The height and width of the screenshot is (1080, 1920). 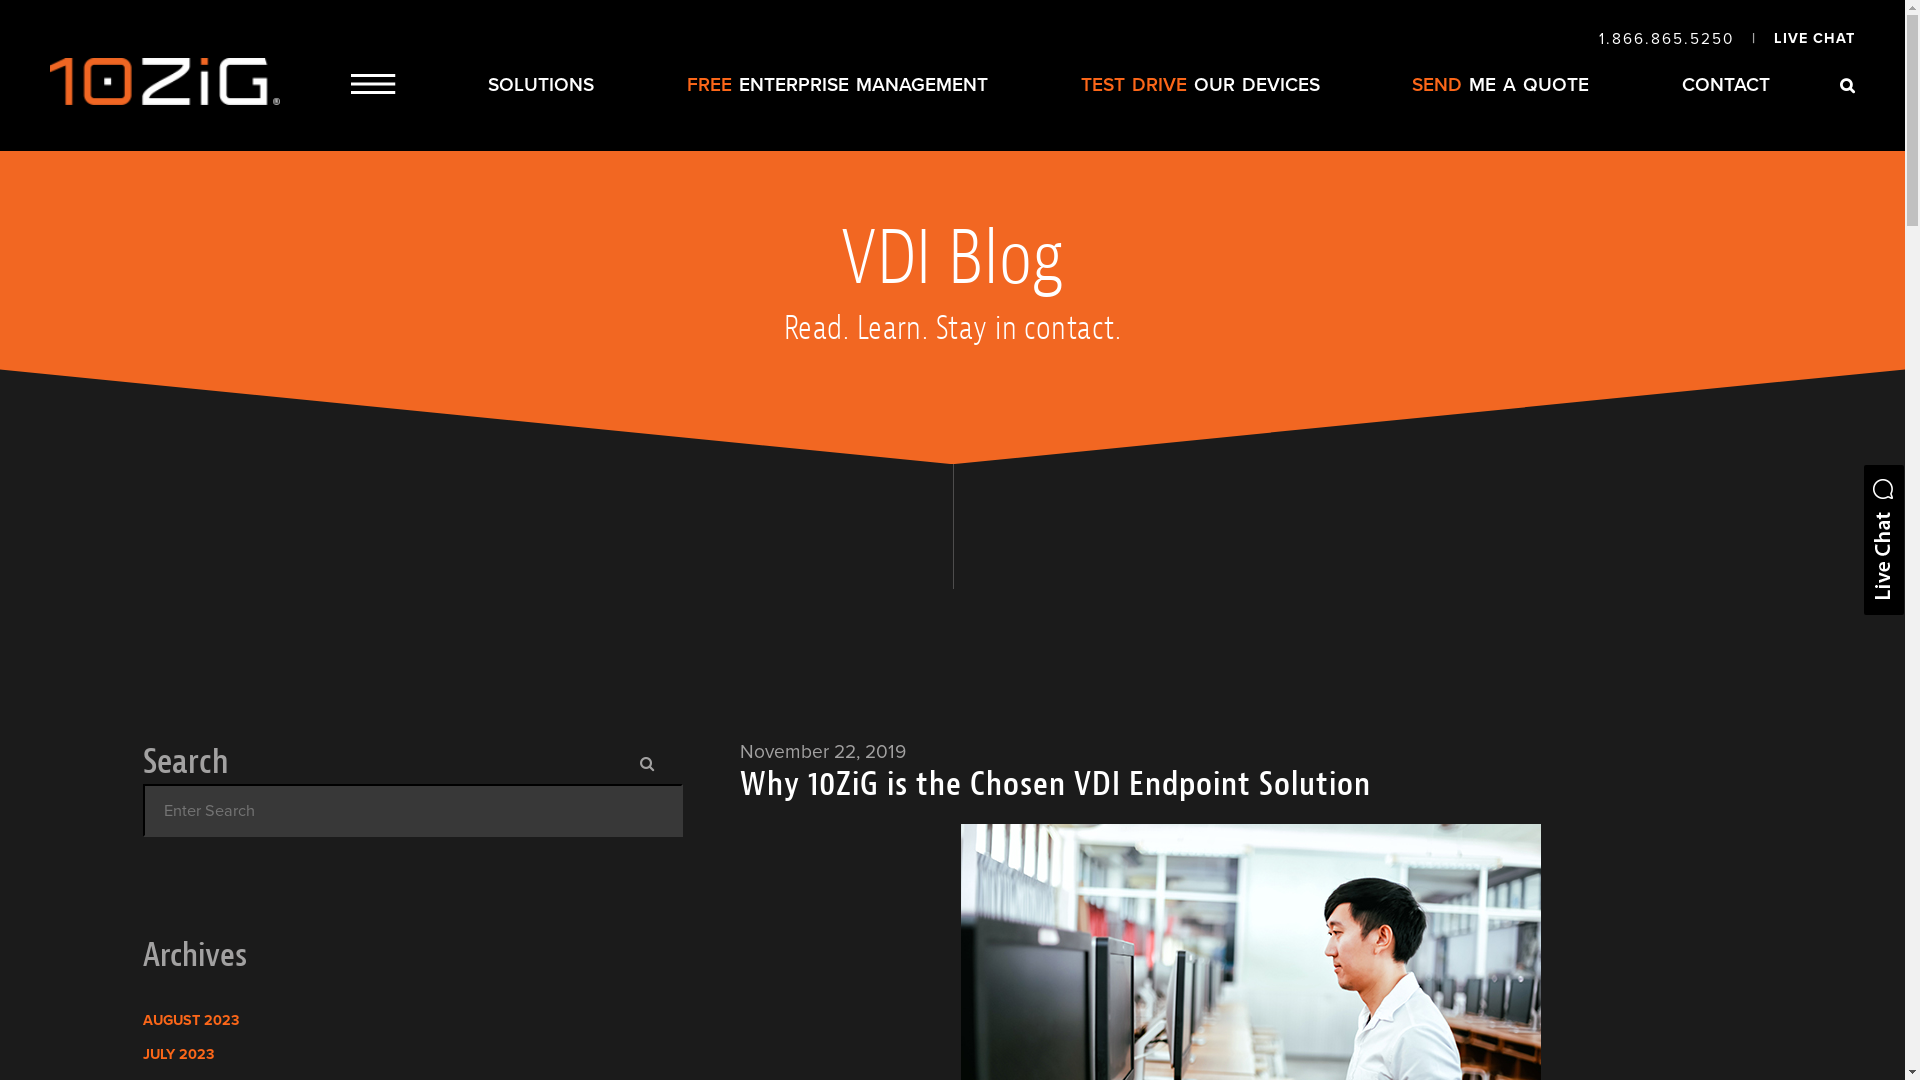 I want to click on 1.866.865.5250, so click(x=1666, y=39).